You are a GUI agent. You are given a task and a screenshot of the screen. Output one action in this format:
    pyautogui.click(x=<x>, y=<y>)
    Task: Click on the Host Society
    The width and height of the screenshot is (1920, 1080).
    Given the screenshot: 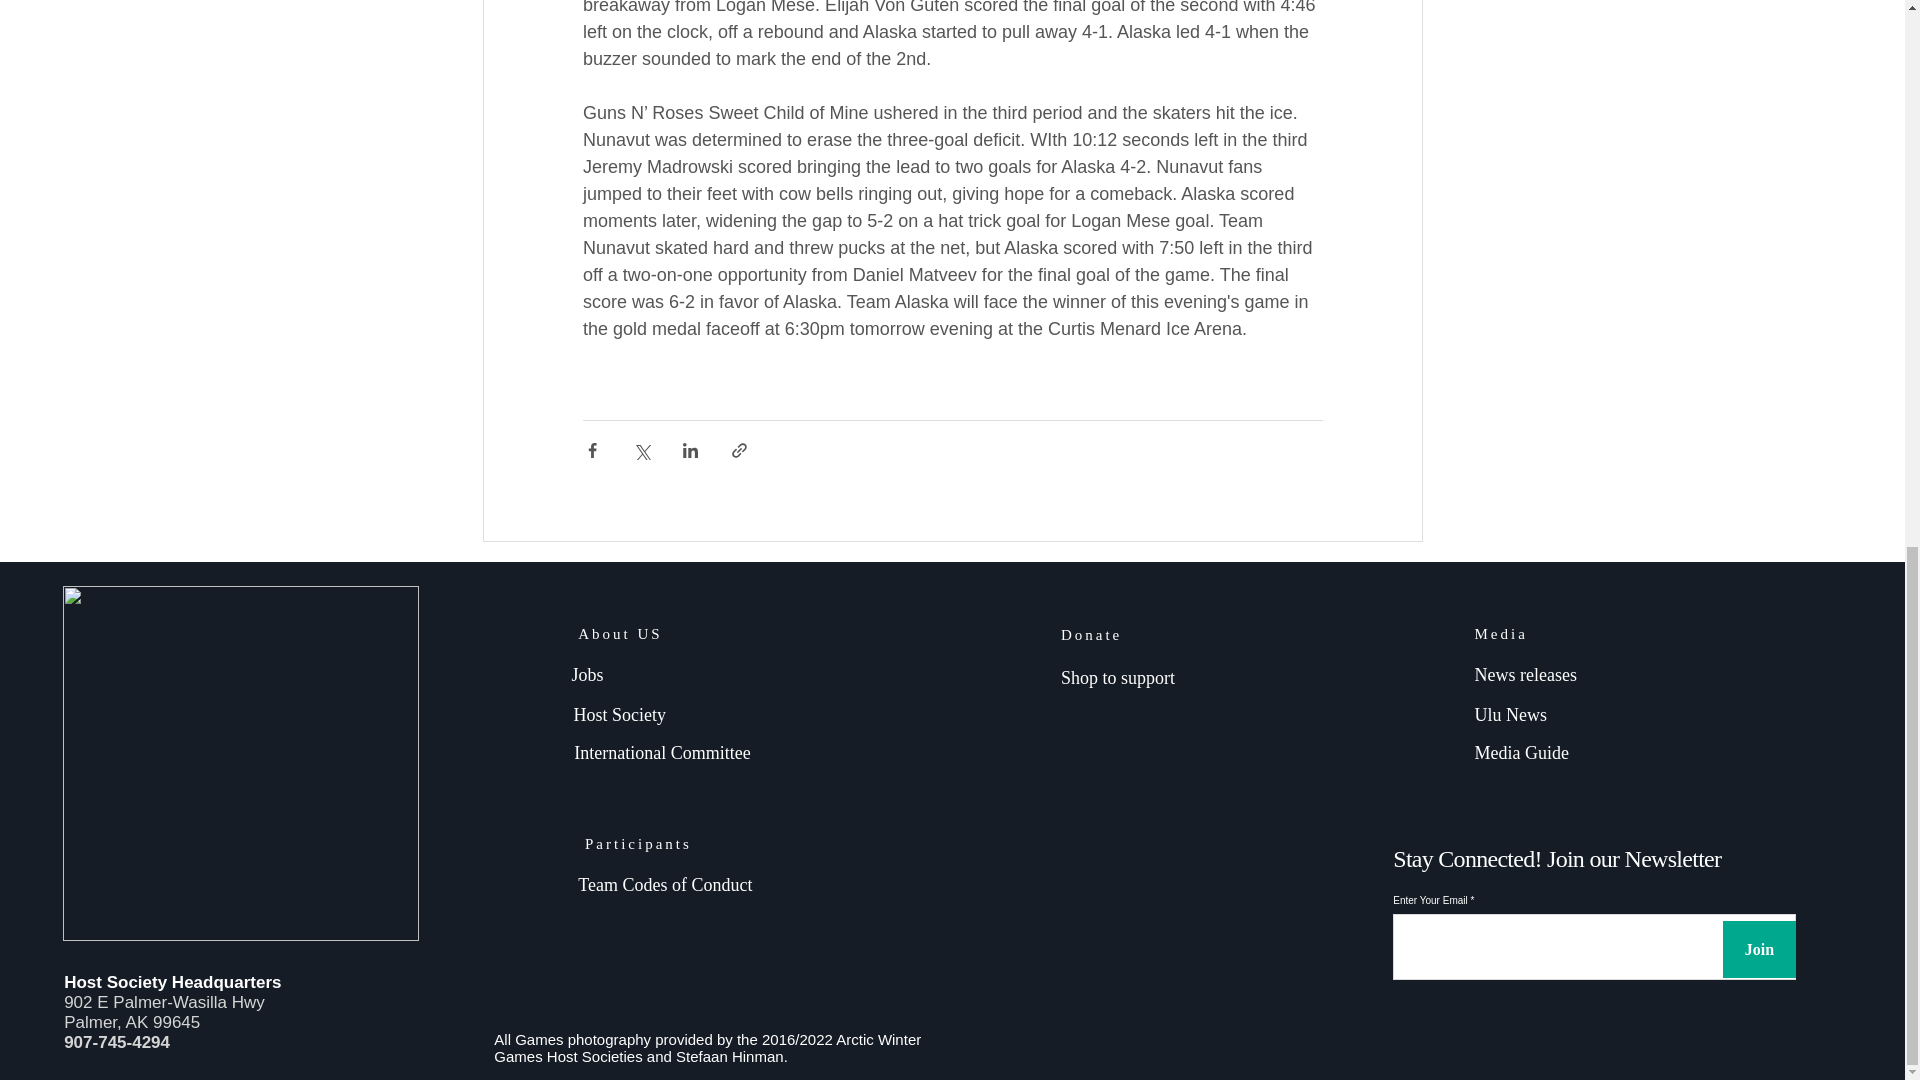 What is the action you would take?
    pyautogui.click(x=620, y=714)
    